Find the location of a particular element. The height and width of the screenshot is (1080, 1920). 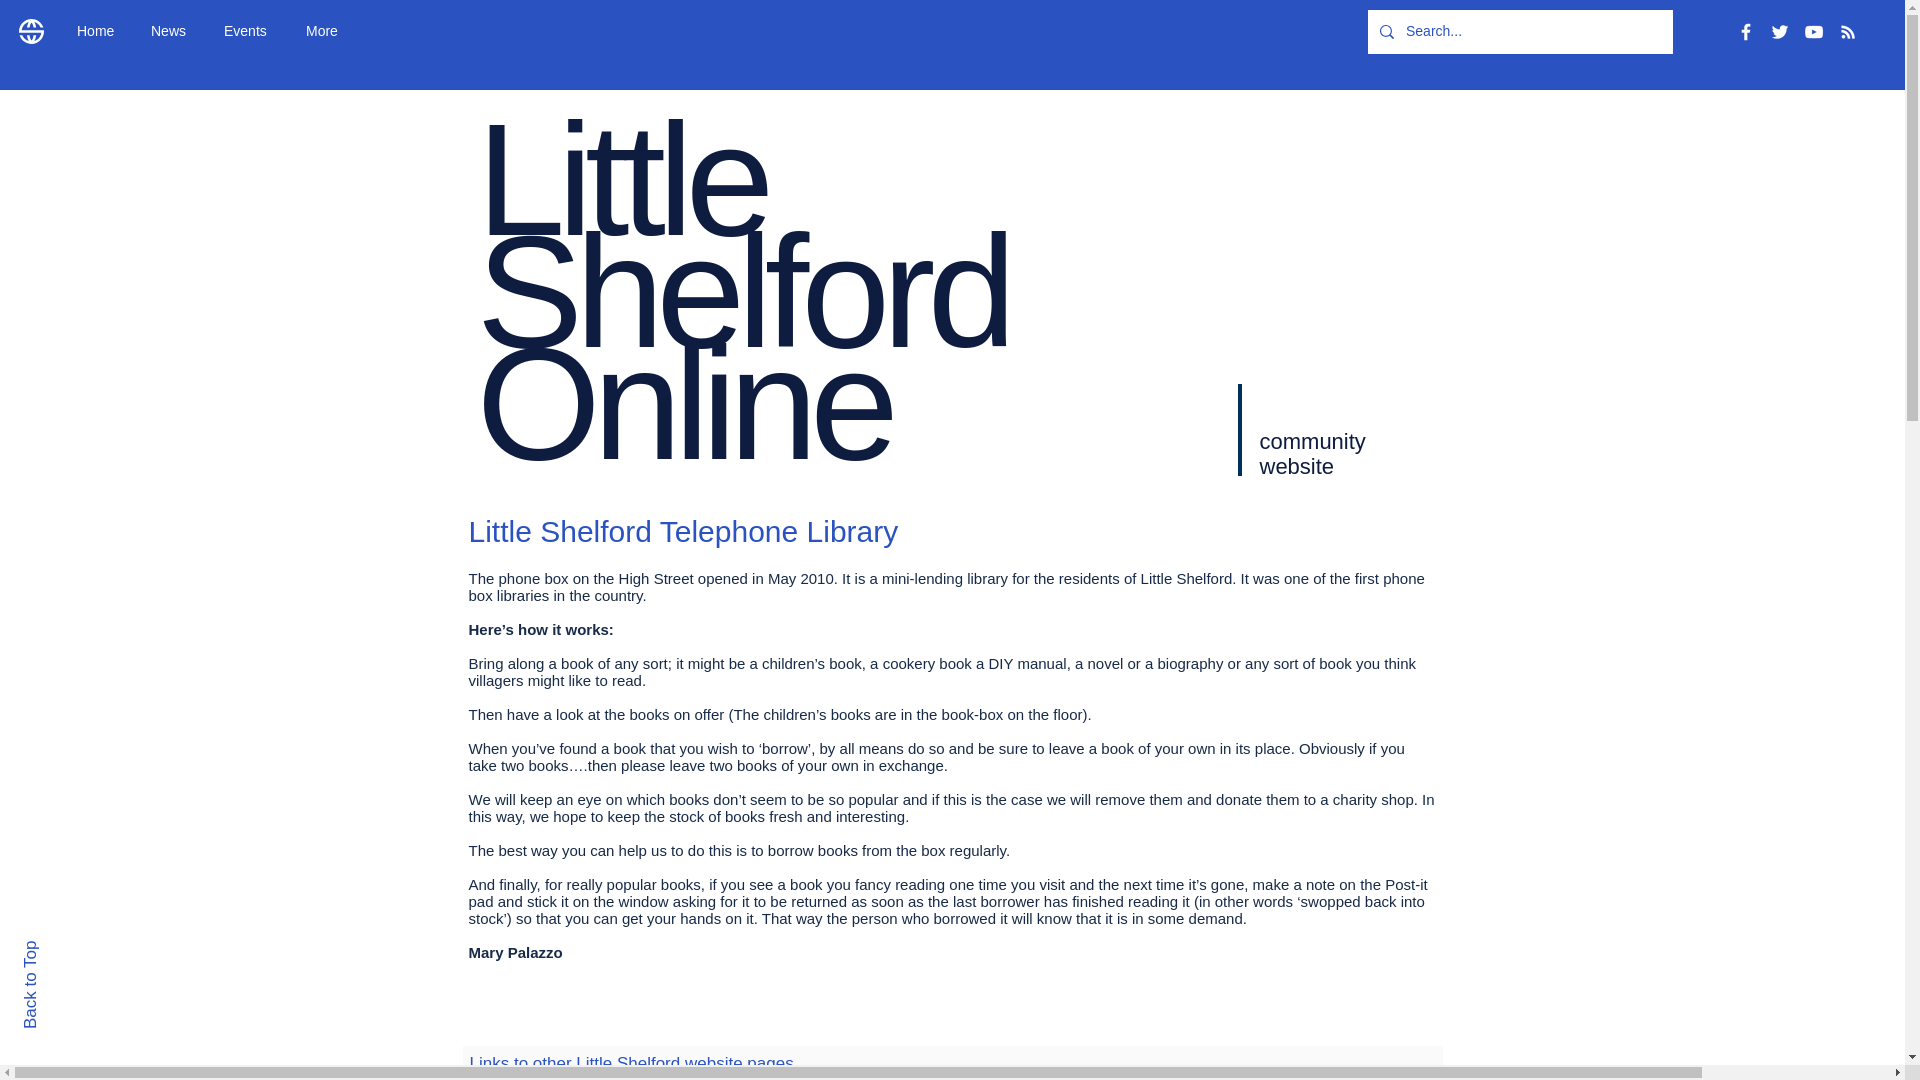

Events is located at coordinates (250, 32).